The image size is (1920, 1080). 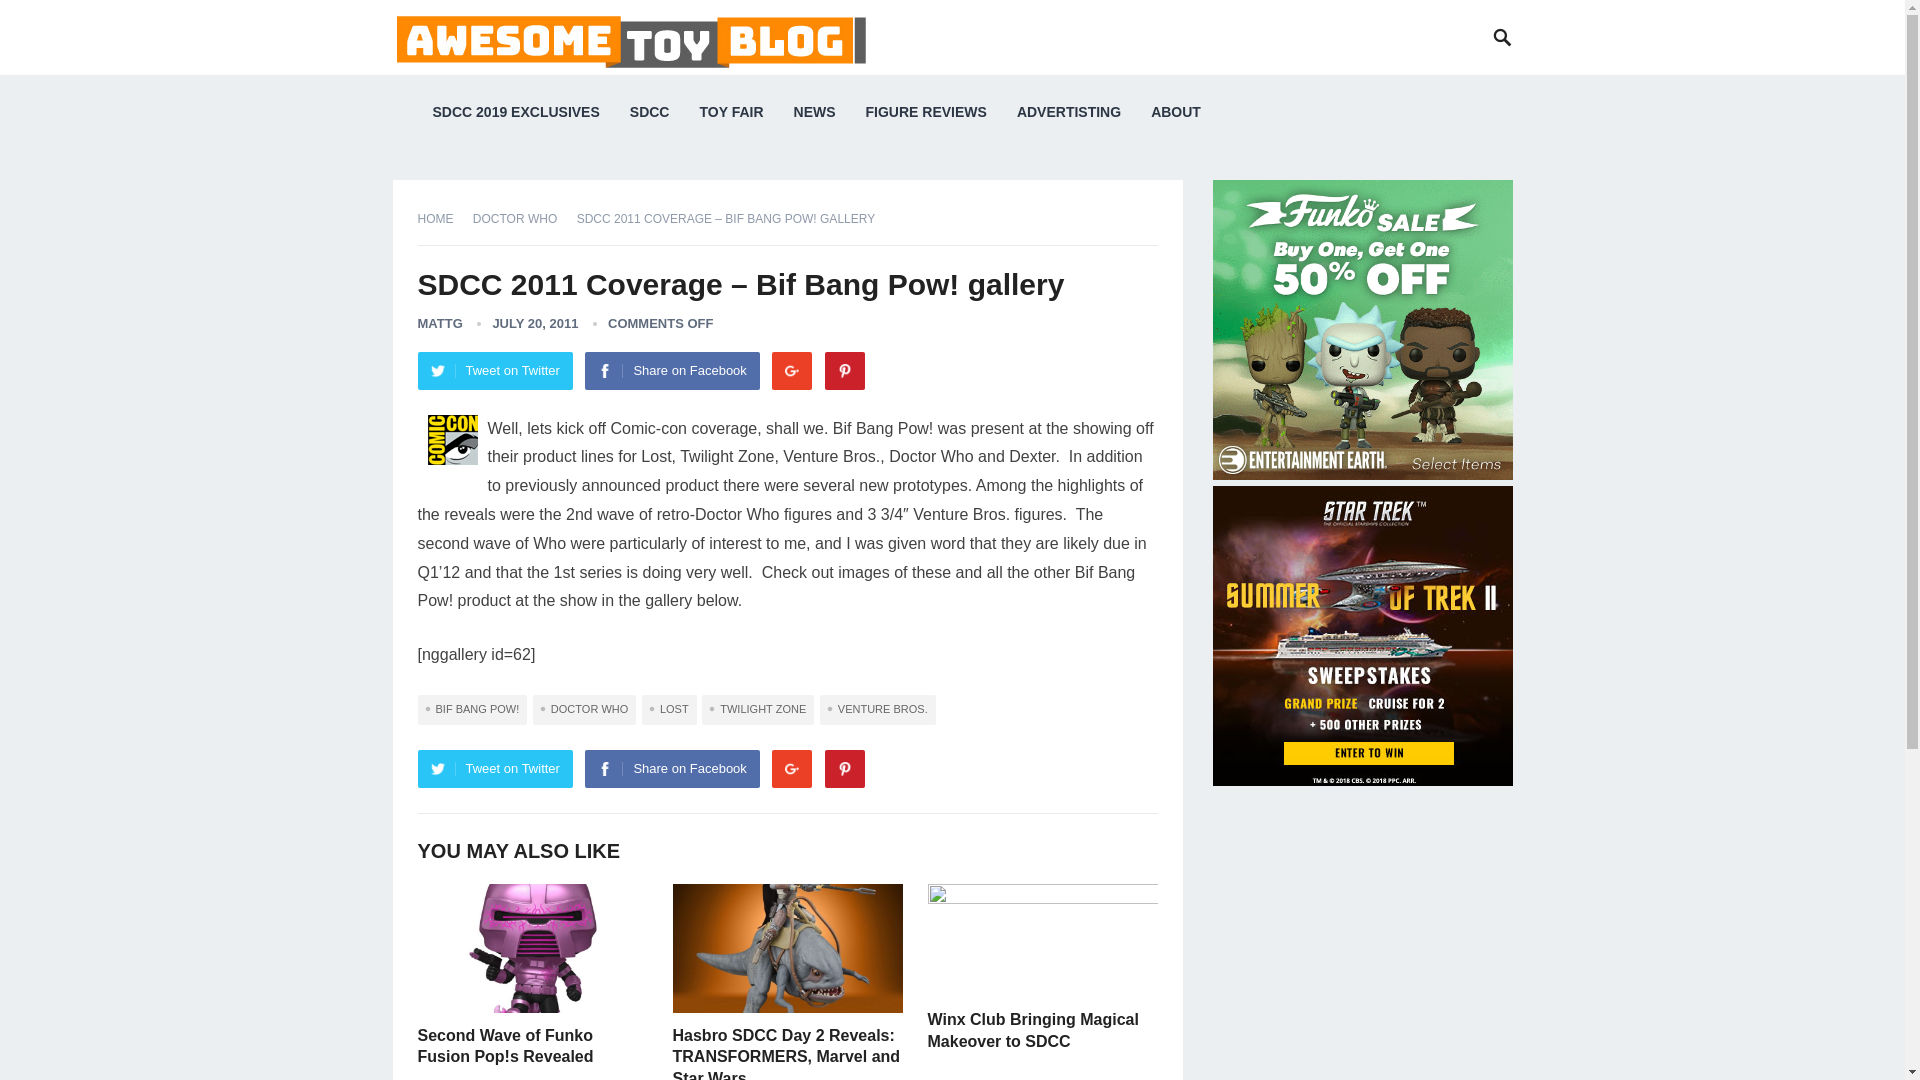 I want to click on DOCTOR WHO, so click(x=584, y=710).